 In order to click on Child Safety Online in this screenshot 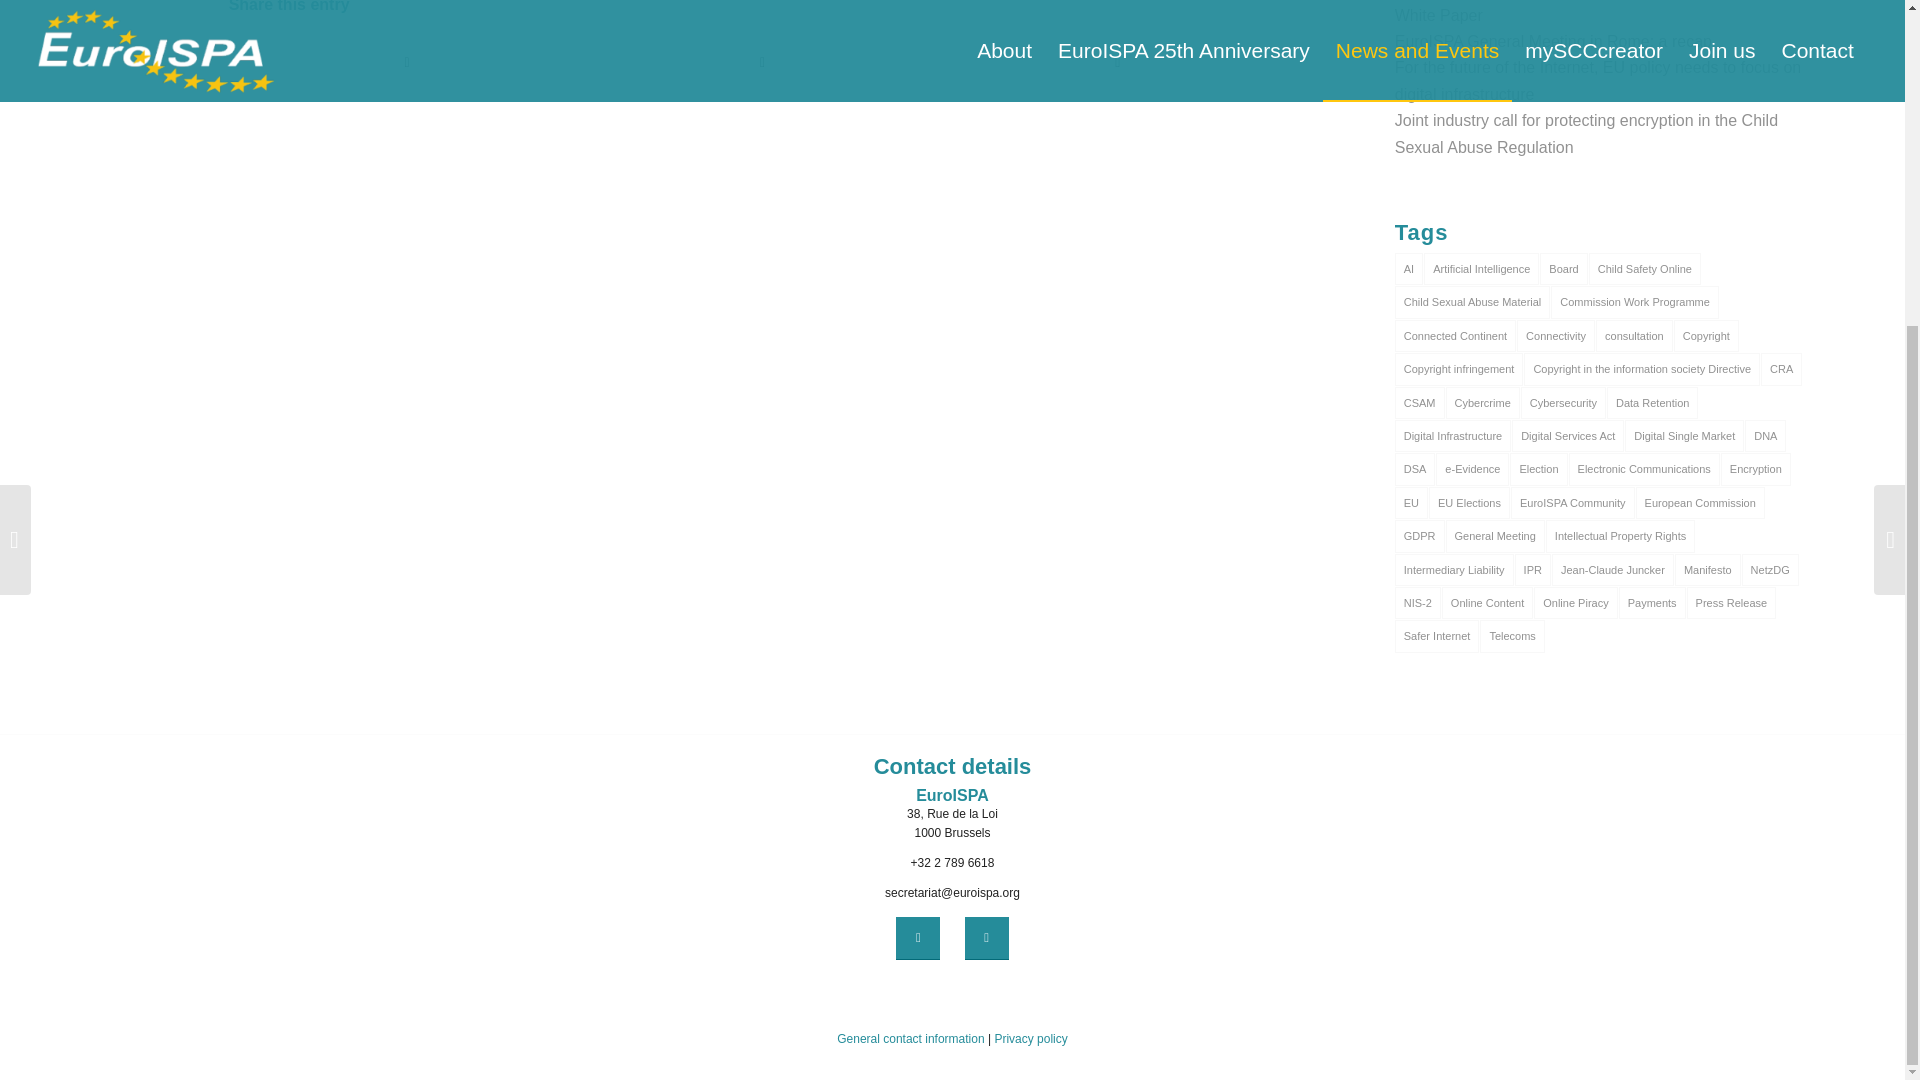, I will do `click(1645, 268)`.